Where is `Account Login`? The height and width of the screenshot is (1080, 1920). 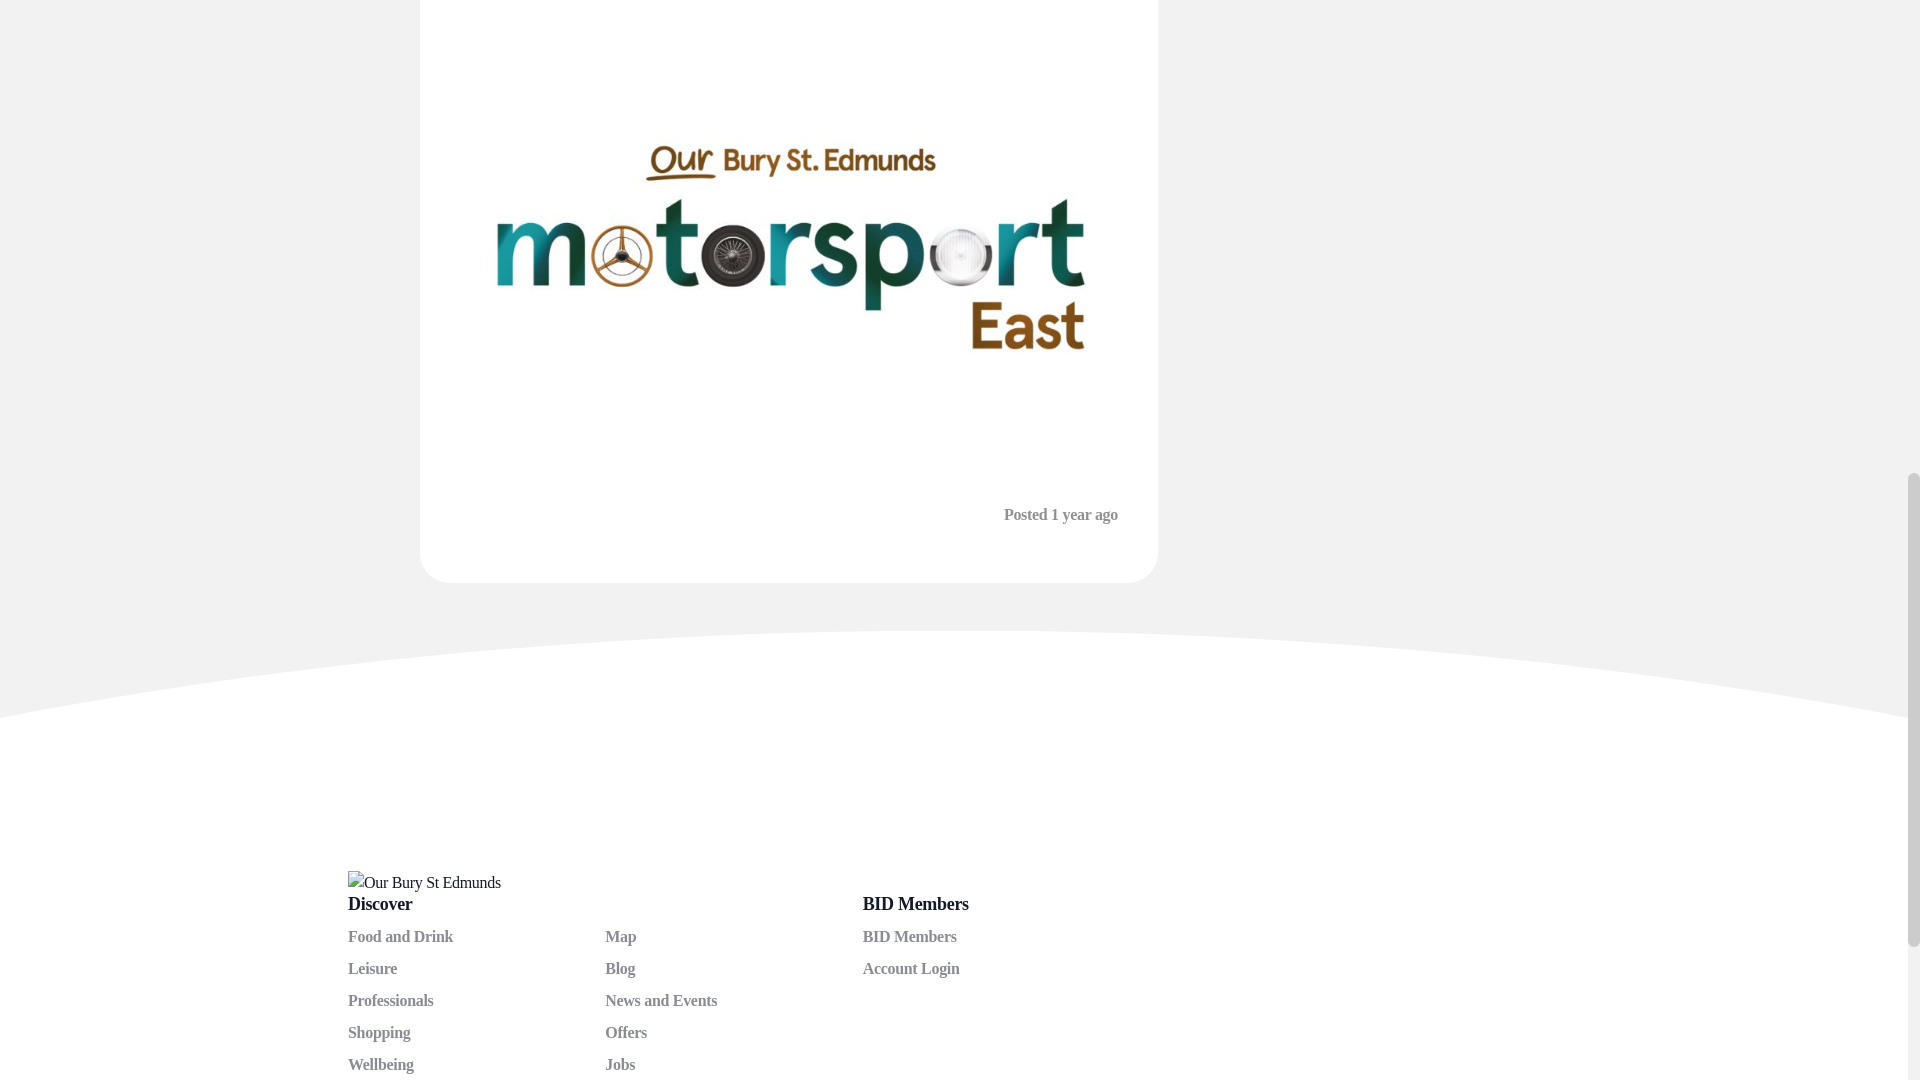 Account Login is located at coordinates (911, 960).